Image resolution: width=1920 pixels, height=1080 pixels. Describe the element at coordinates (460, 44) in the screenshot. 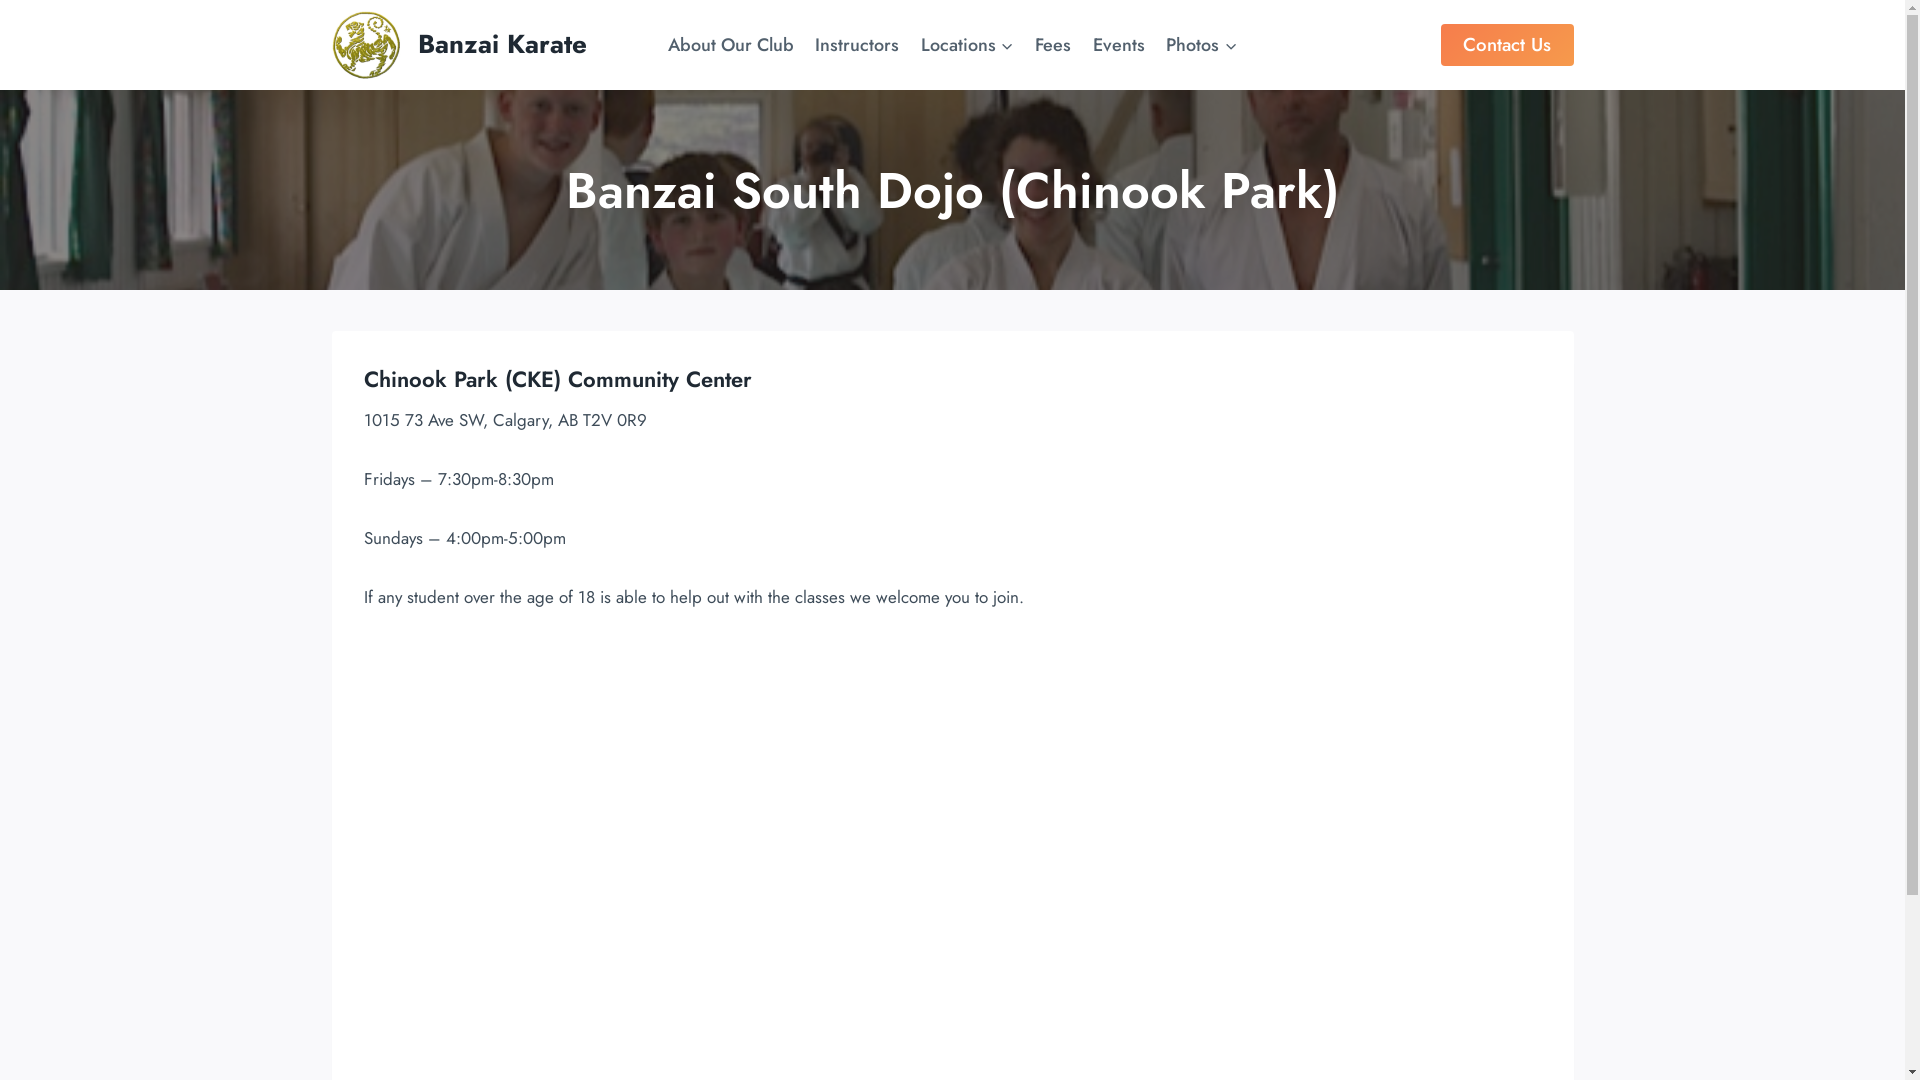

I see `Banzai Karate` at that location.